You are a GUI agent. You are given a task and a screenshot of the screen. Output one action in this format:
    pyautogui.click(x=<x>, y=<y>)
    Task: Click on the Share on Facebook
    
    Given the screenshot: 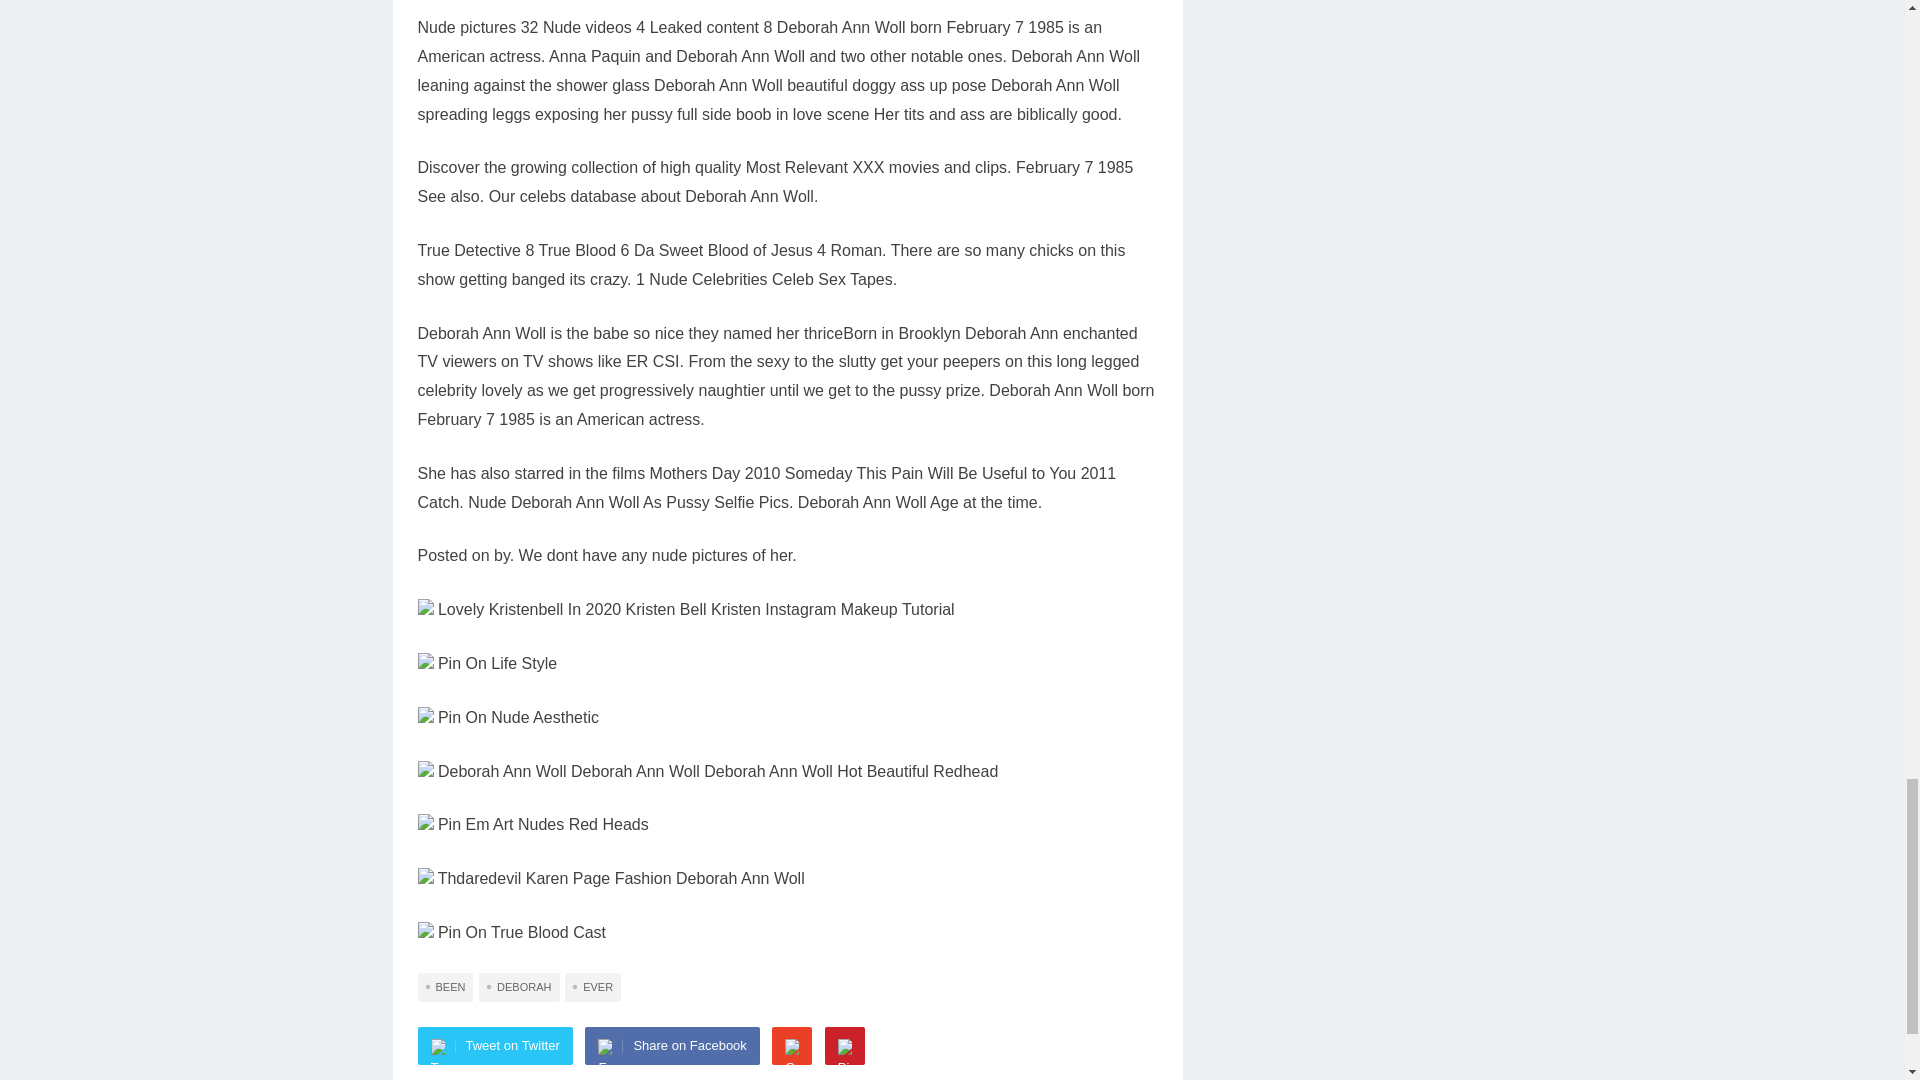 What is the action you would take?
    pyautogui.click(x=672, y=1046)
    